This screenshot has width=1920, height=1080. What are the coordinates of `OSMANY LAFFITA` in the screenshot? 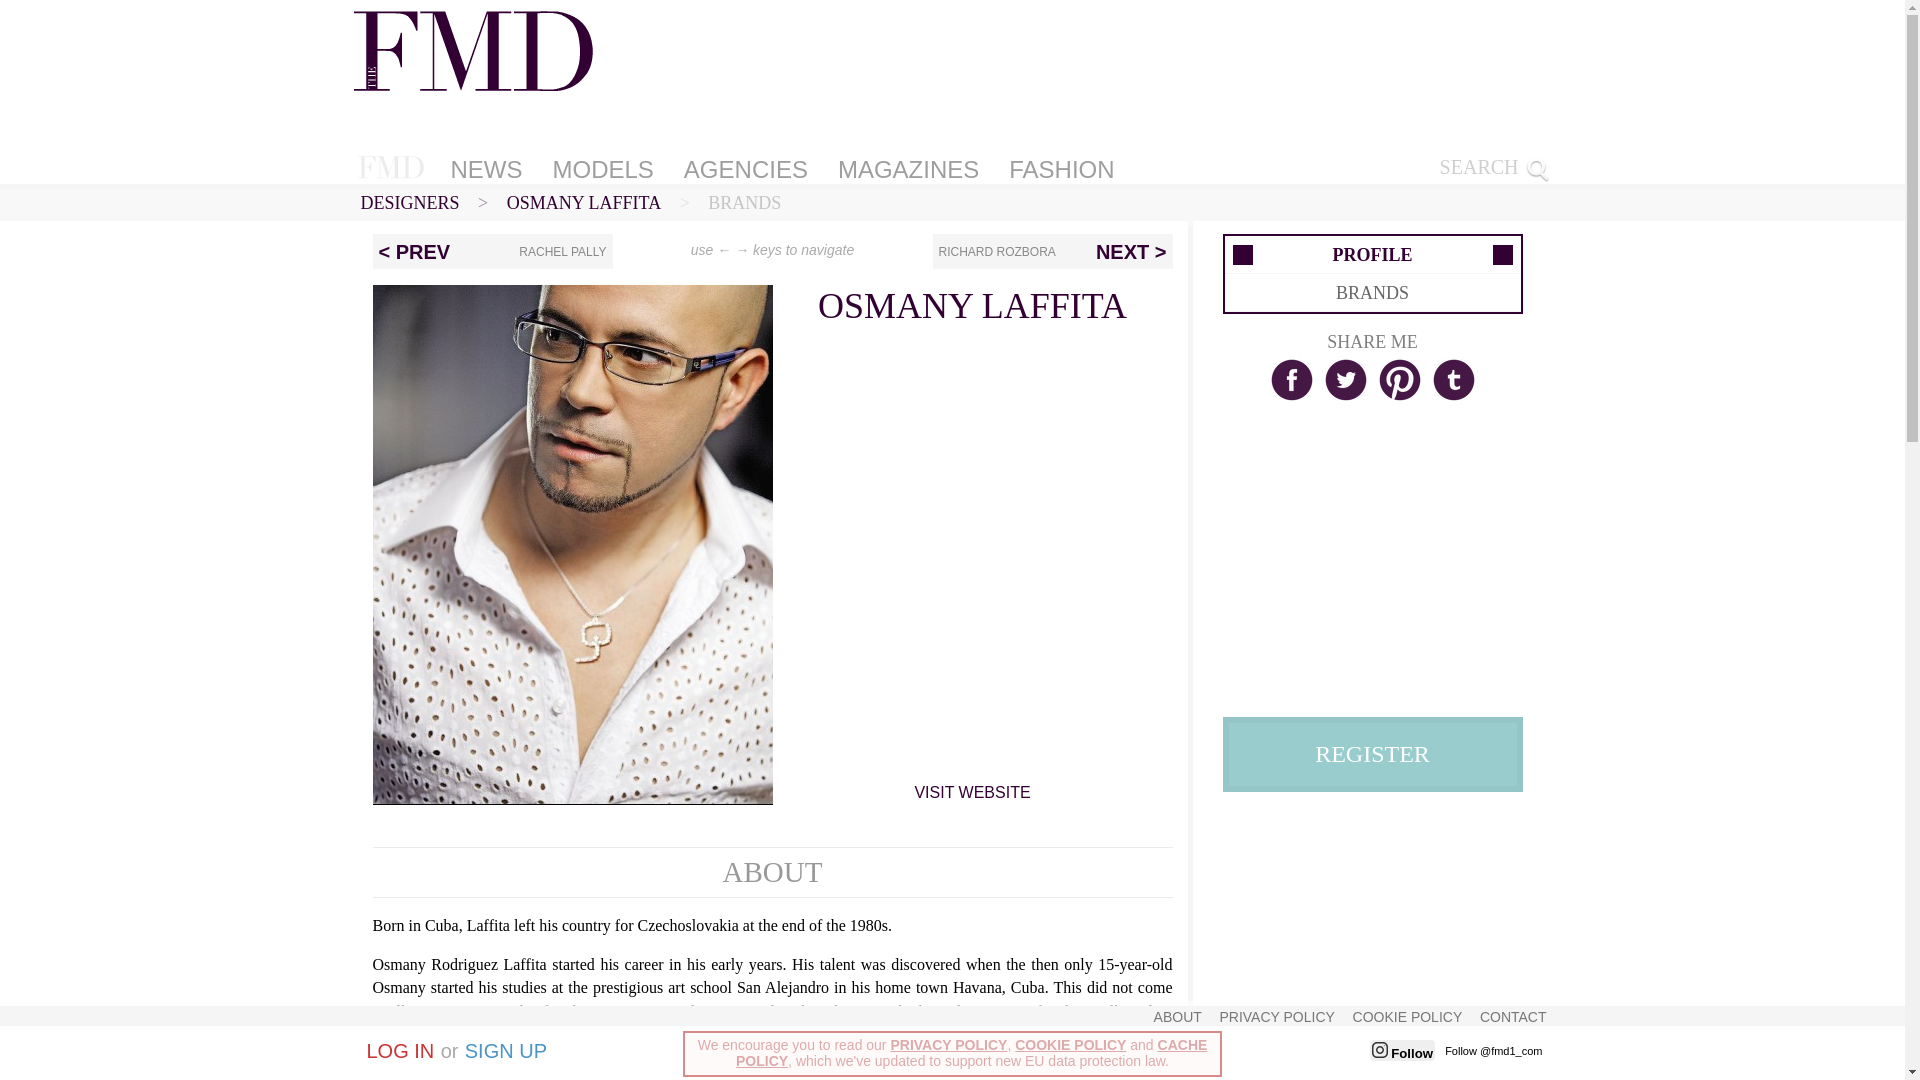 It's located at (583, 202).